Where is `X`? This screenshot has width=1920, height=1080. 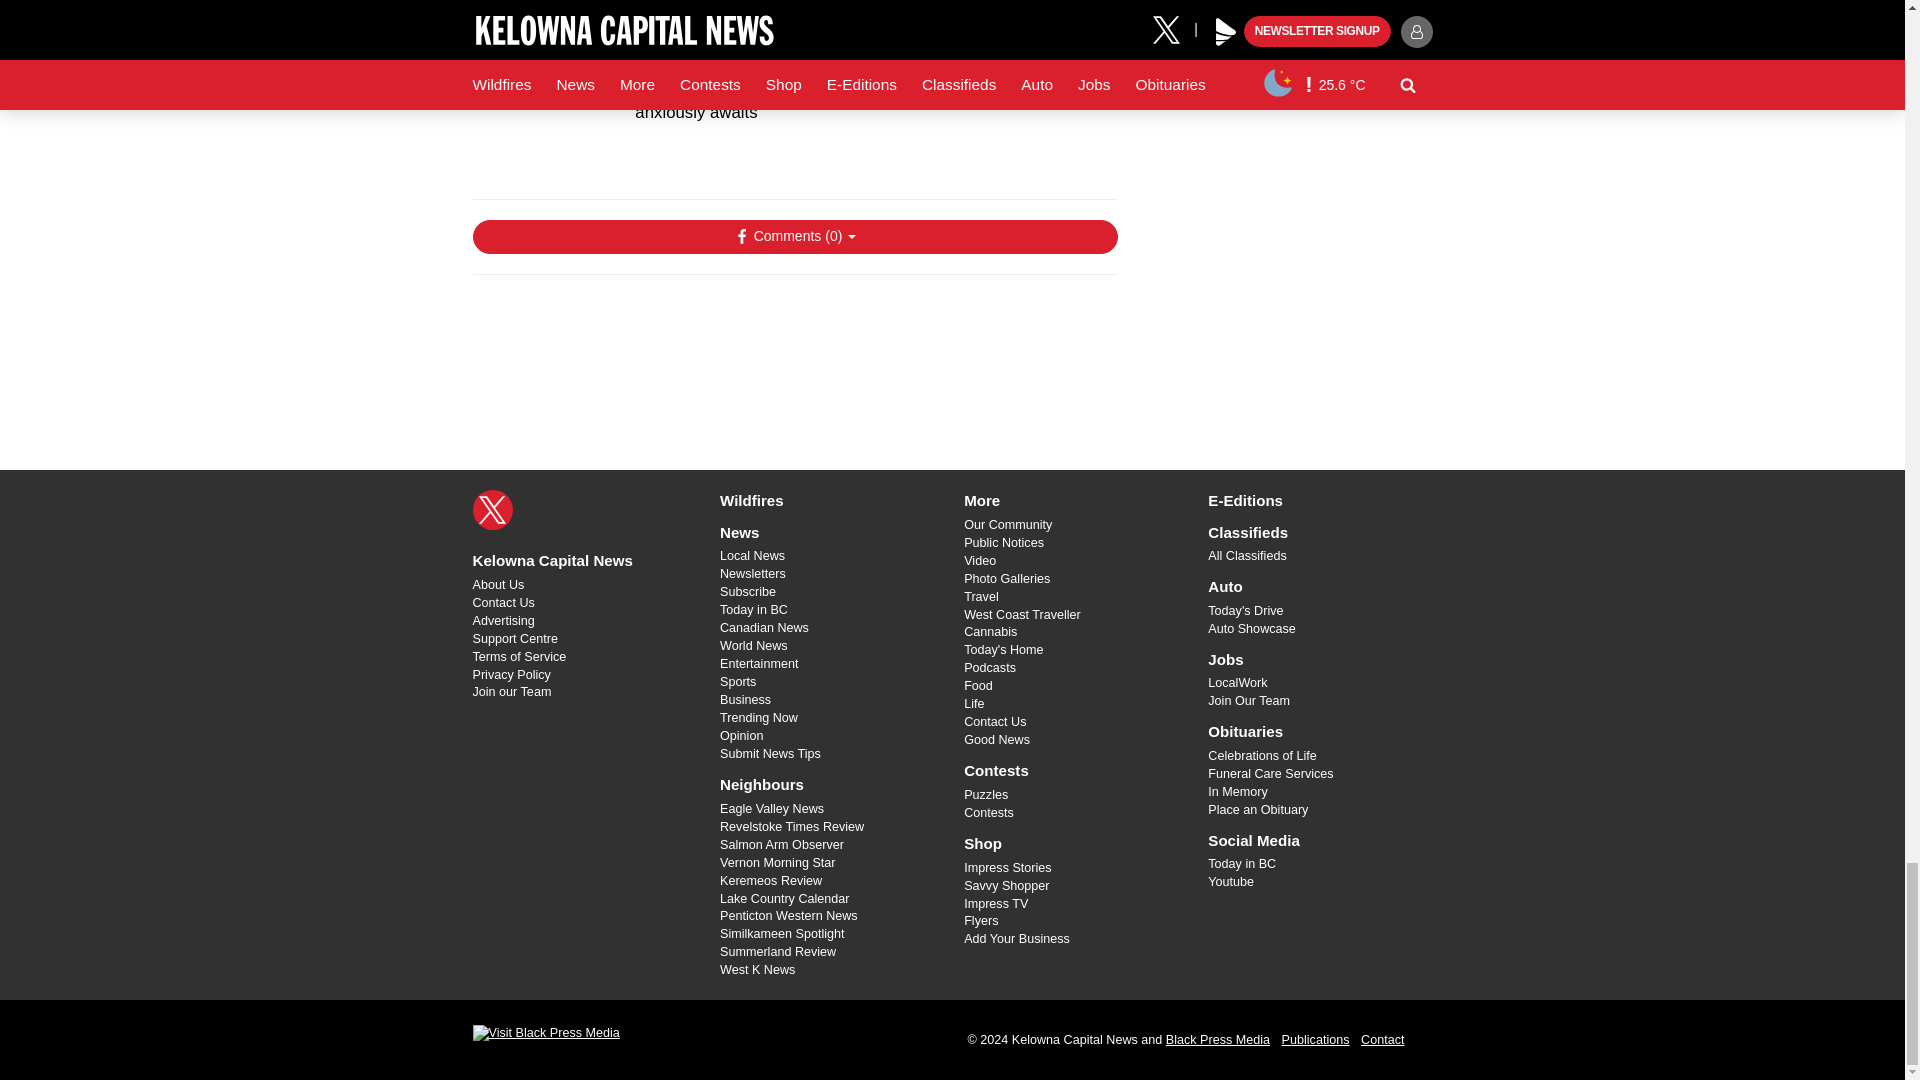
X is located at coordinates (492, 510).